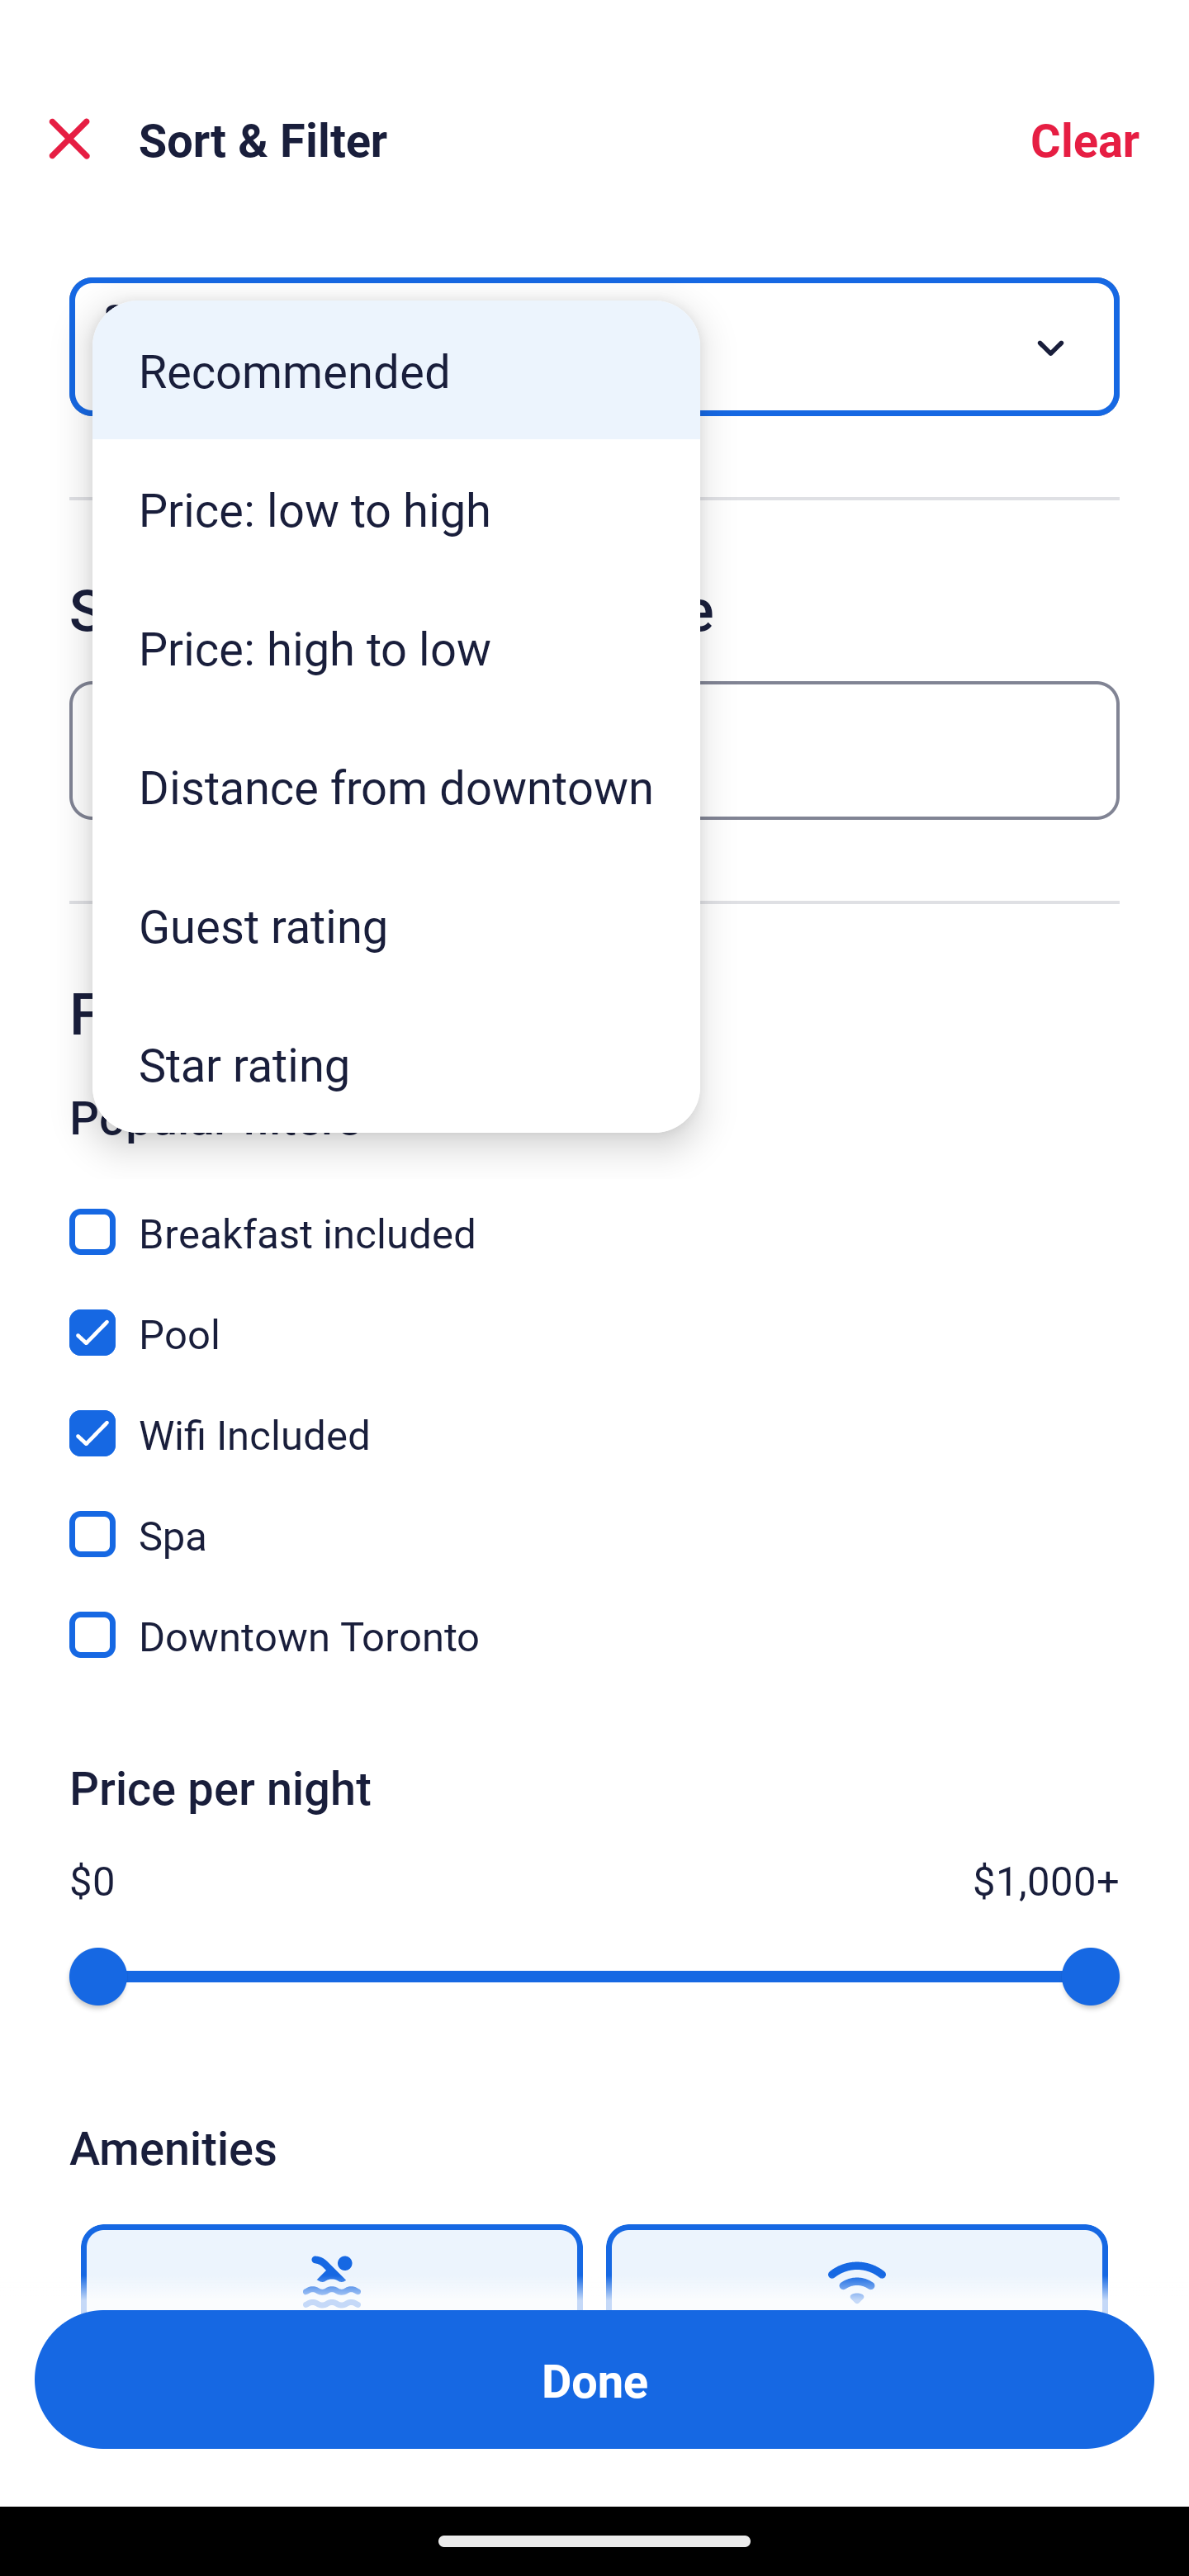  What do you see at coordinates (396, 785) in the screenshot?
I see `Distance from downtown` at bounding box center [396, 785].